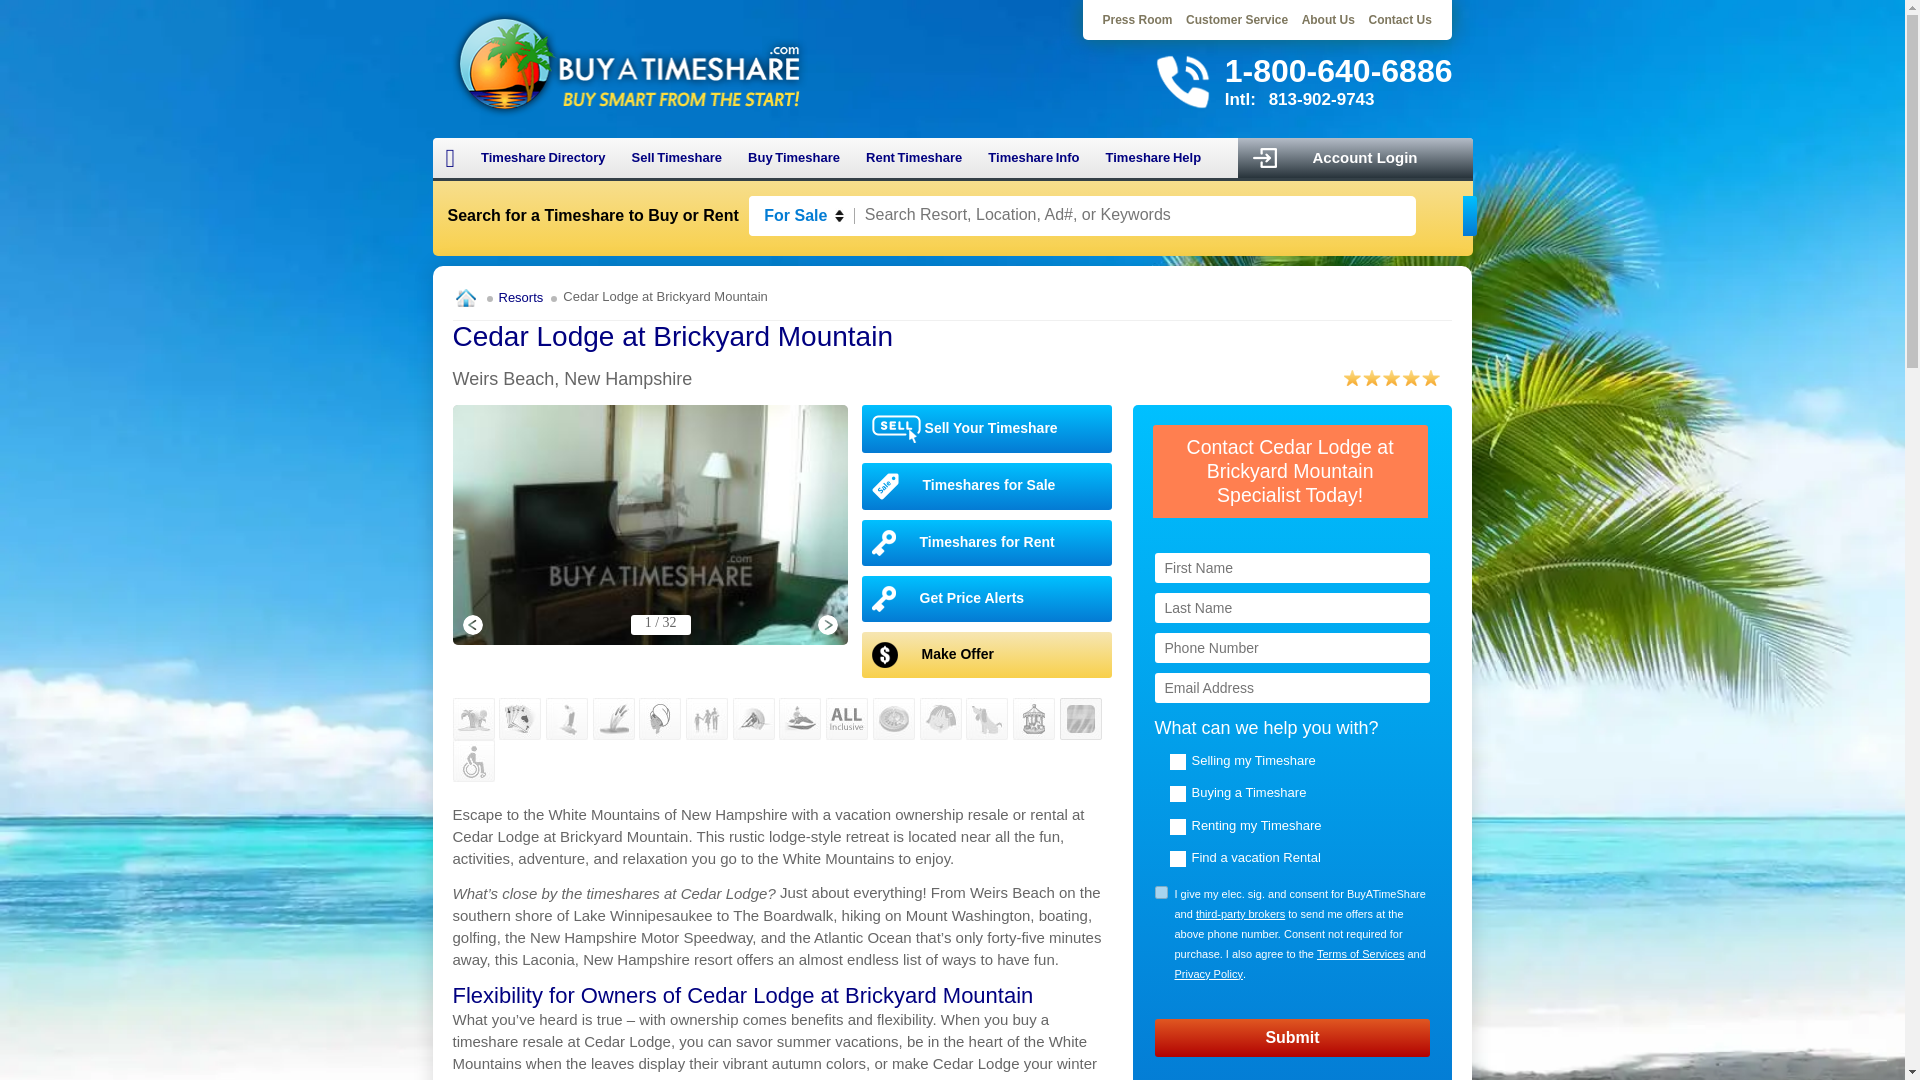  I want to click on Press Room, so click(1138, 20).